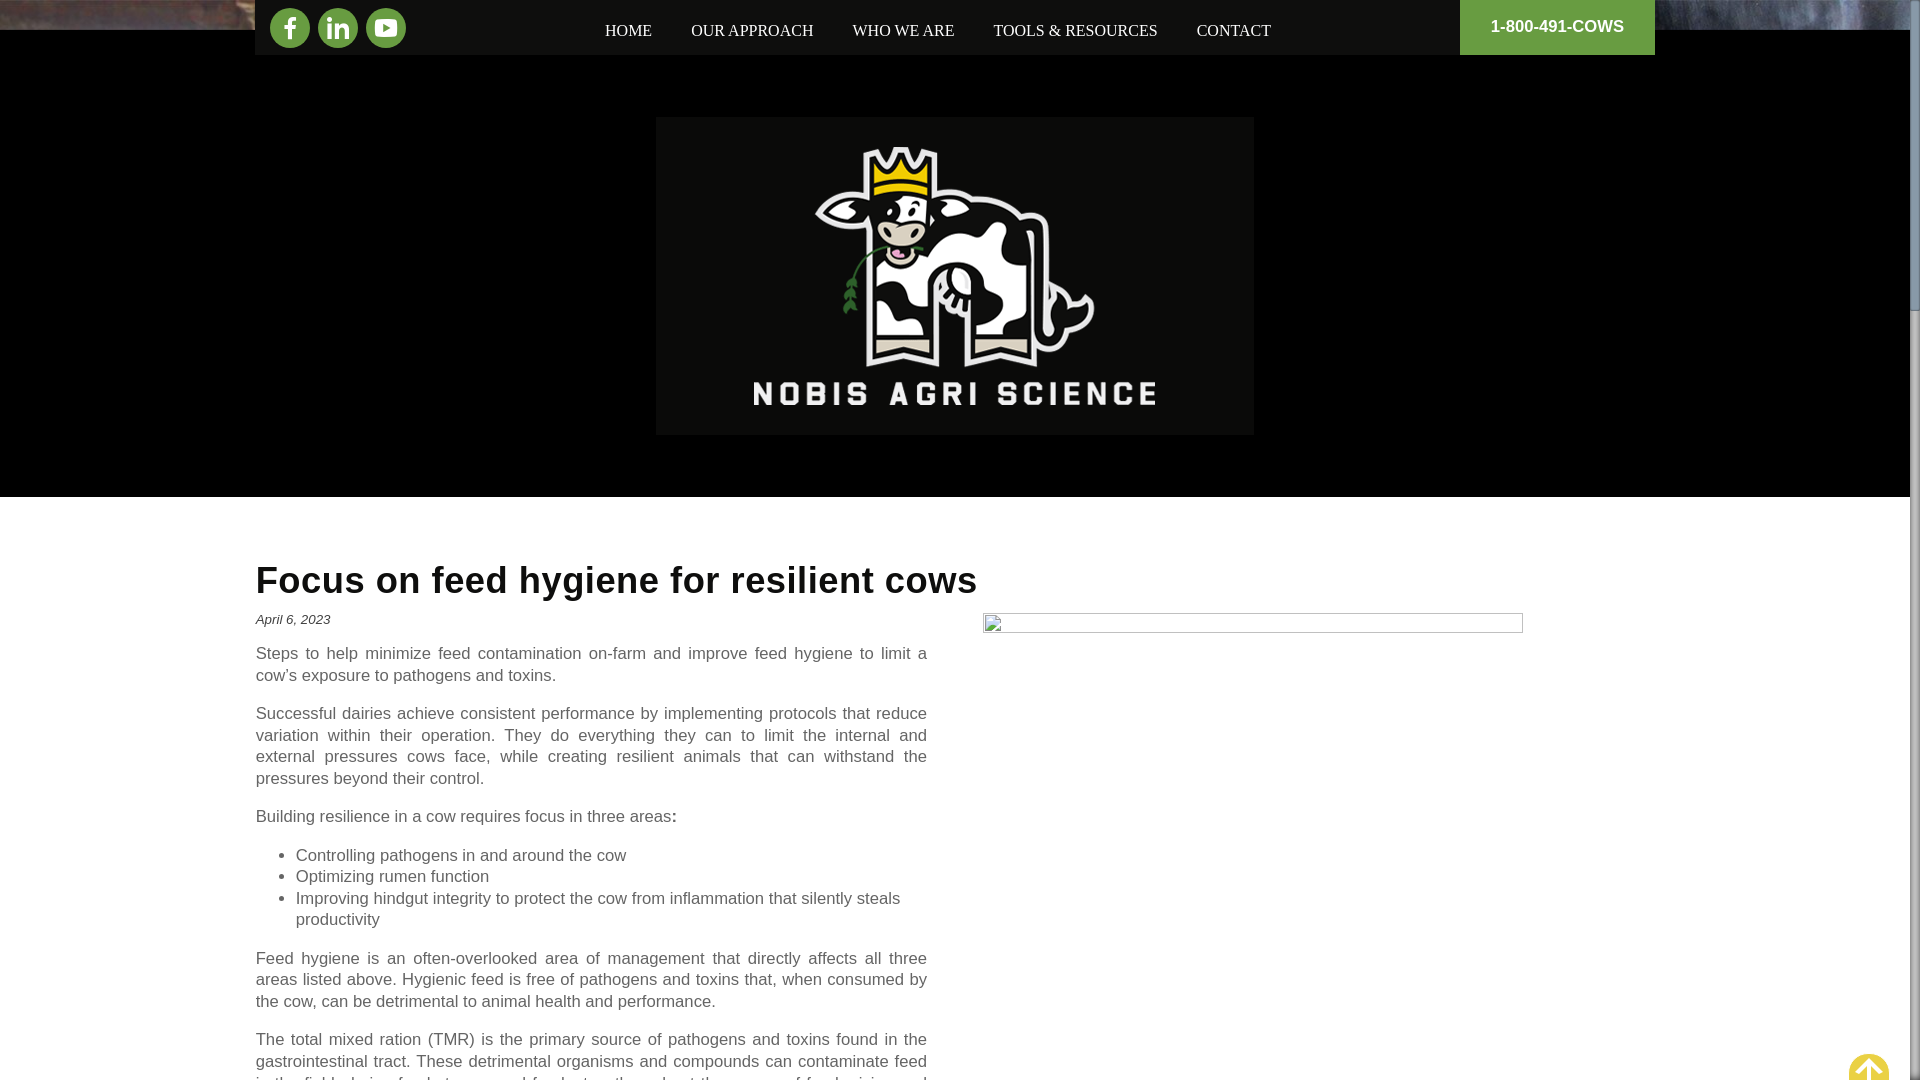 This screenshot has height=1080, width=1920. Describe the element at coordinates (751, 30) in the screenshot. I see `OUR APPROACH` at that location.